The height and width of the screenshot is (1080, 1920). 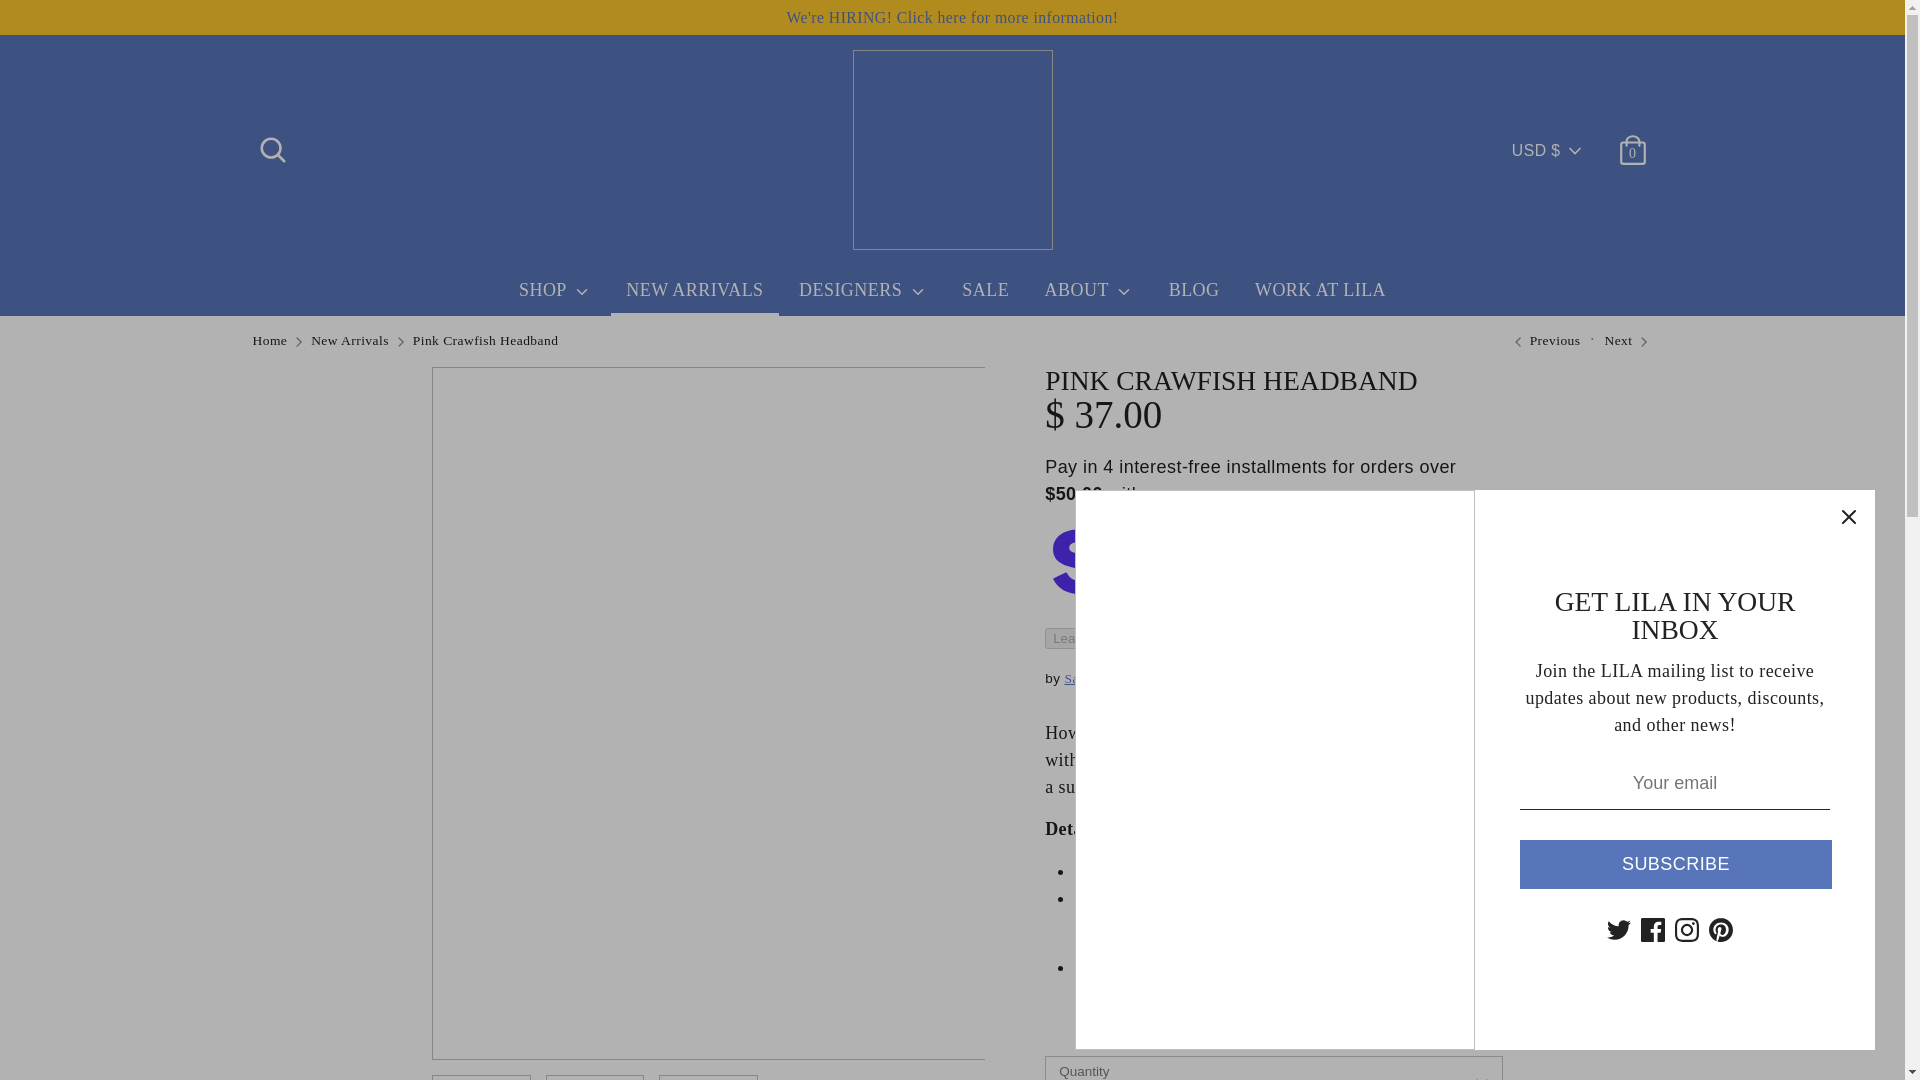 I want to click on Electric Dreams Headband, so click(x=1544, y=340).